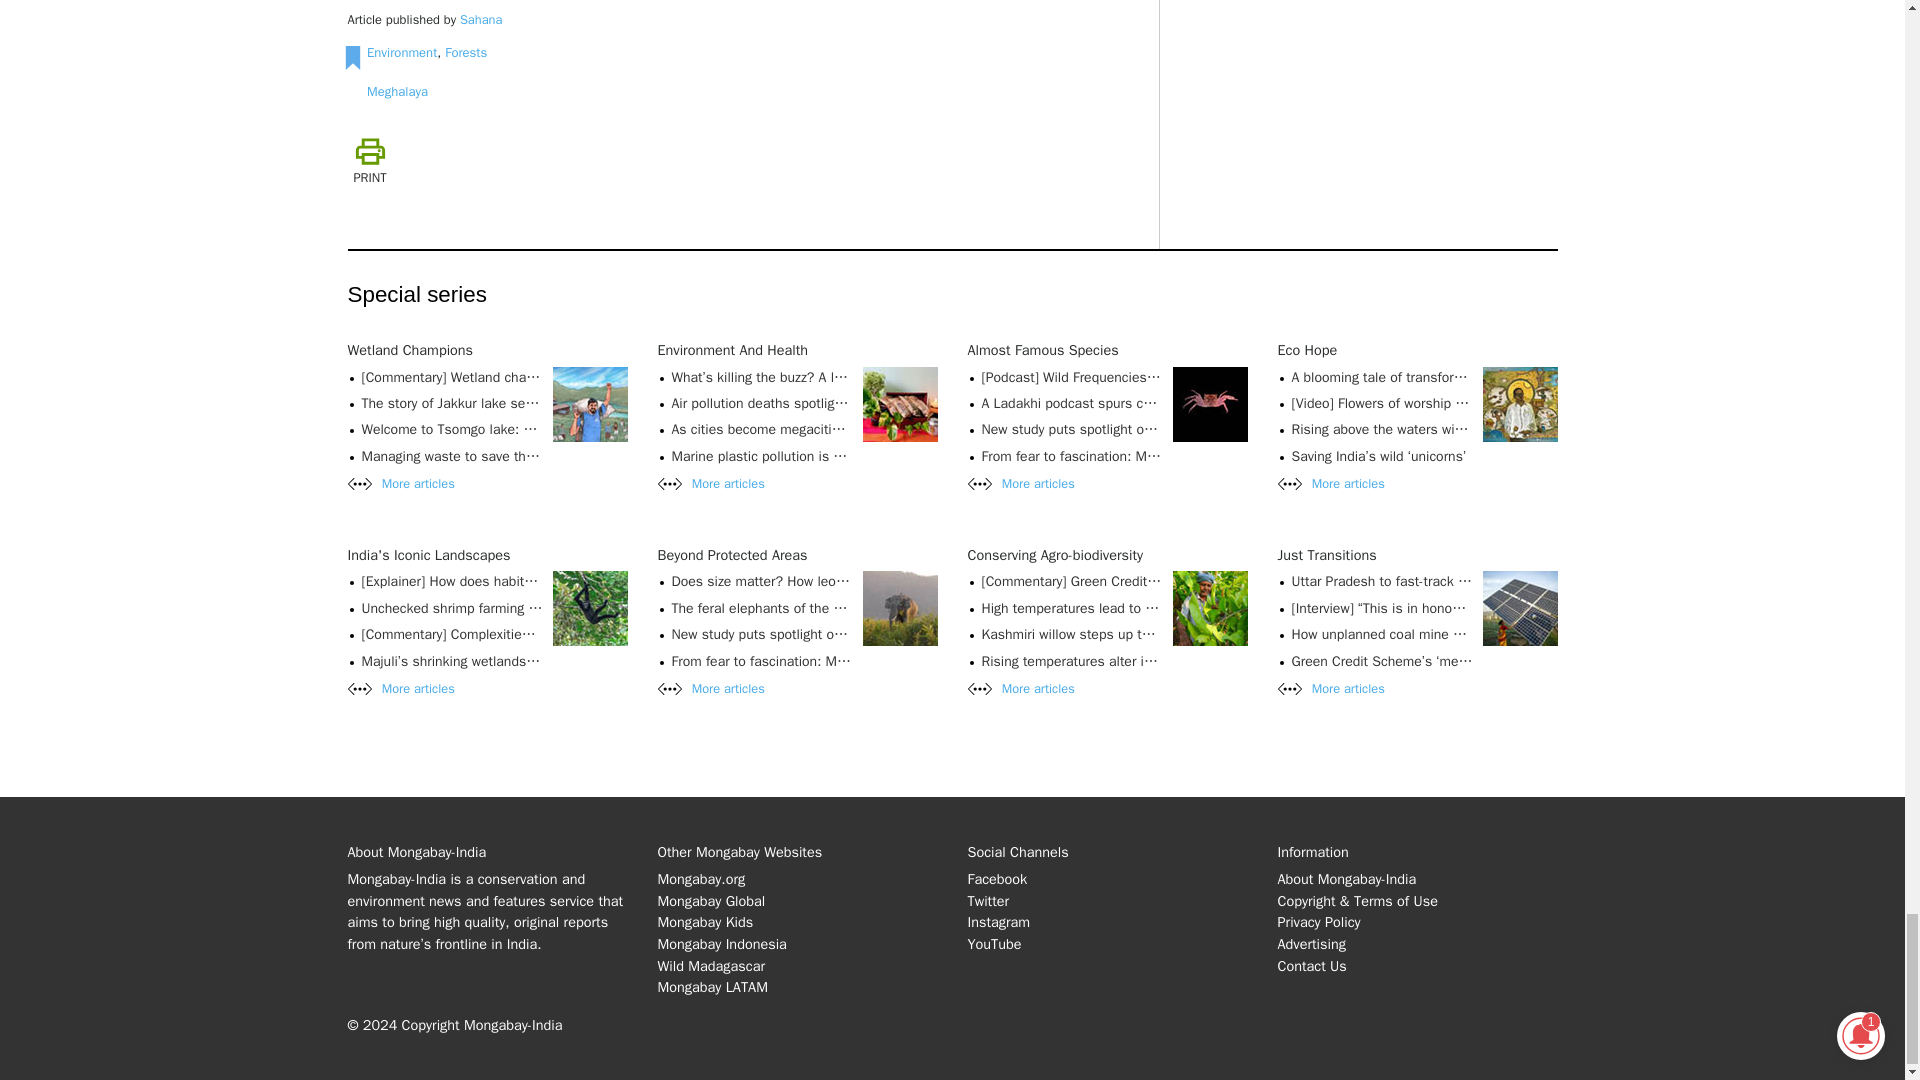  Describe the element at coordinates (397, 92) in the screenshot. I see `Meghalaya` at that location.